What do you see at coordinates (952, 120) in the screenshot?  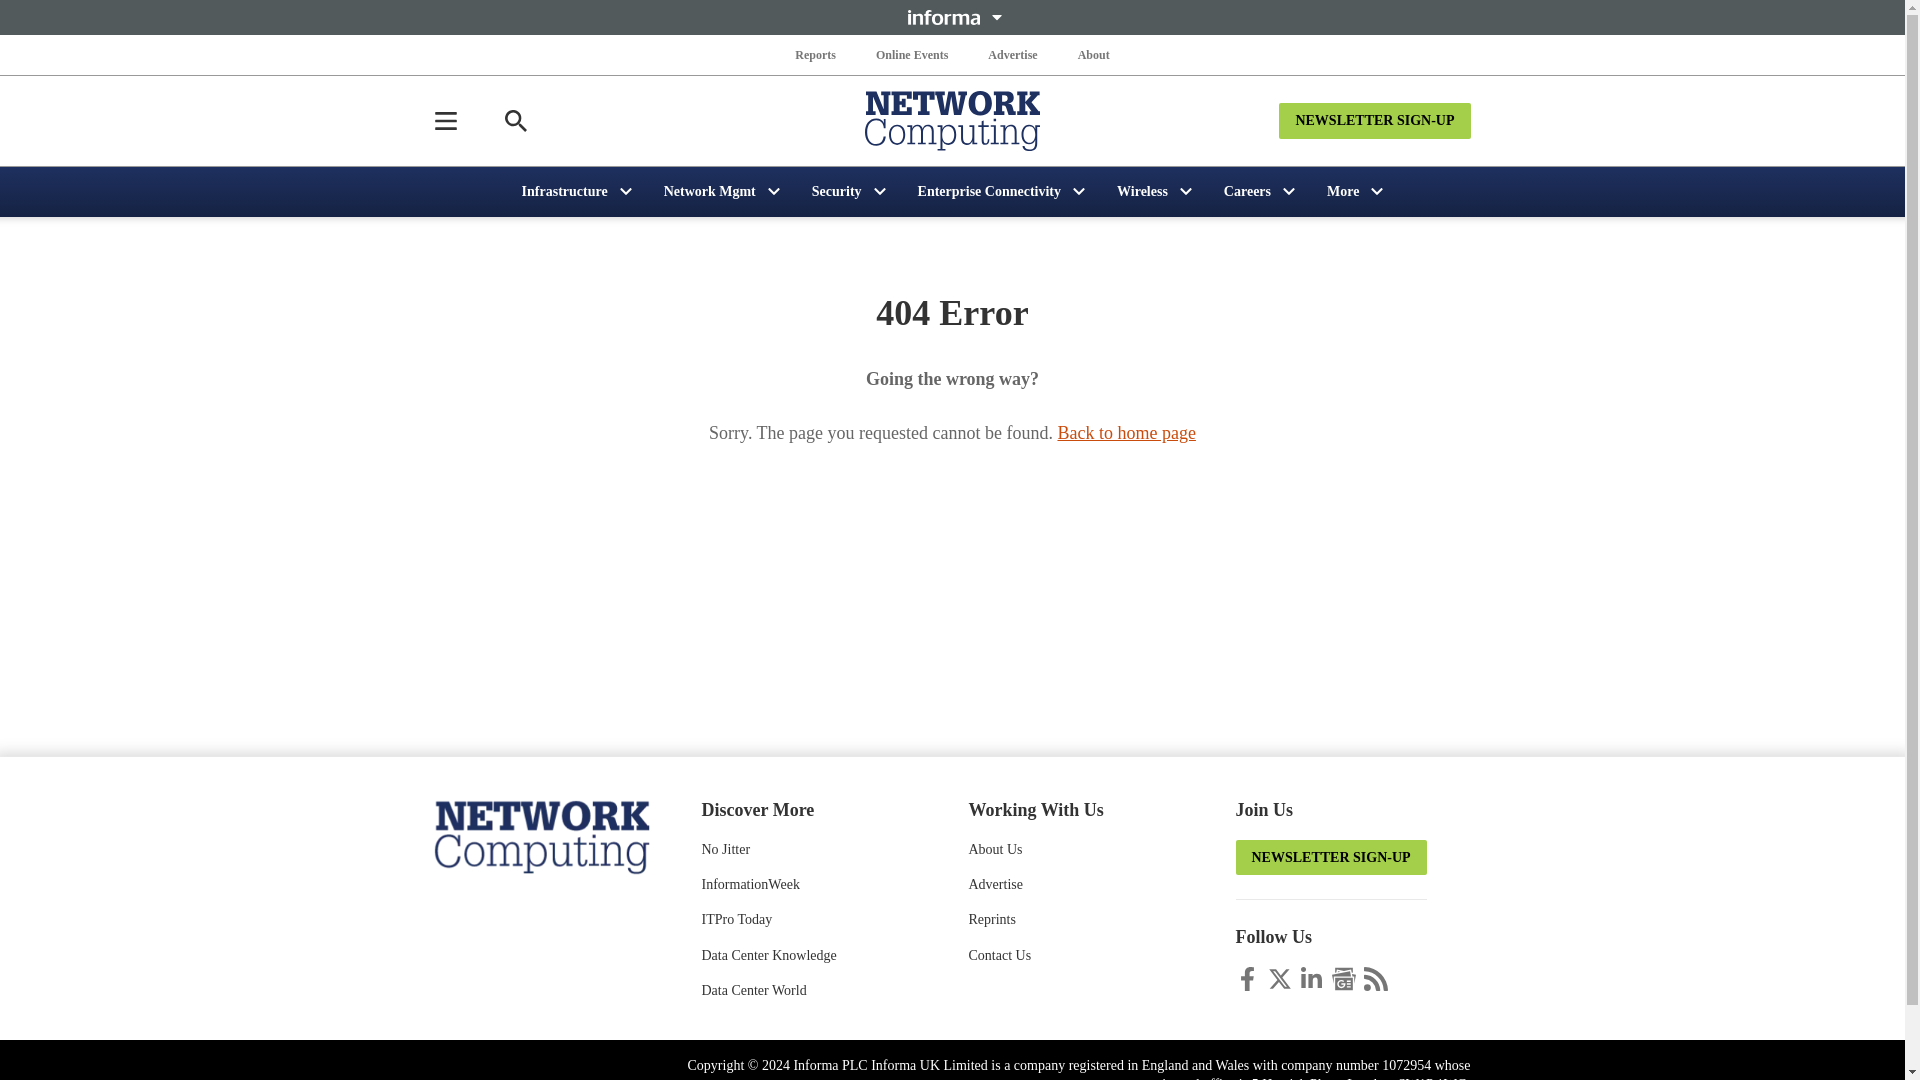 I see `Network Computing Logo` at bounding box center [952, 120].